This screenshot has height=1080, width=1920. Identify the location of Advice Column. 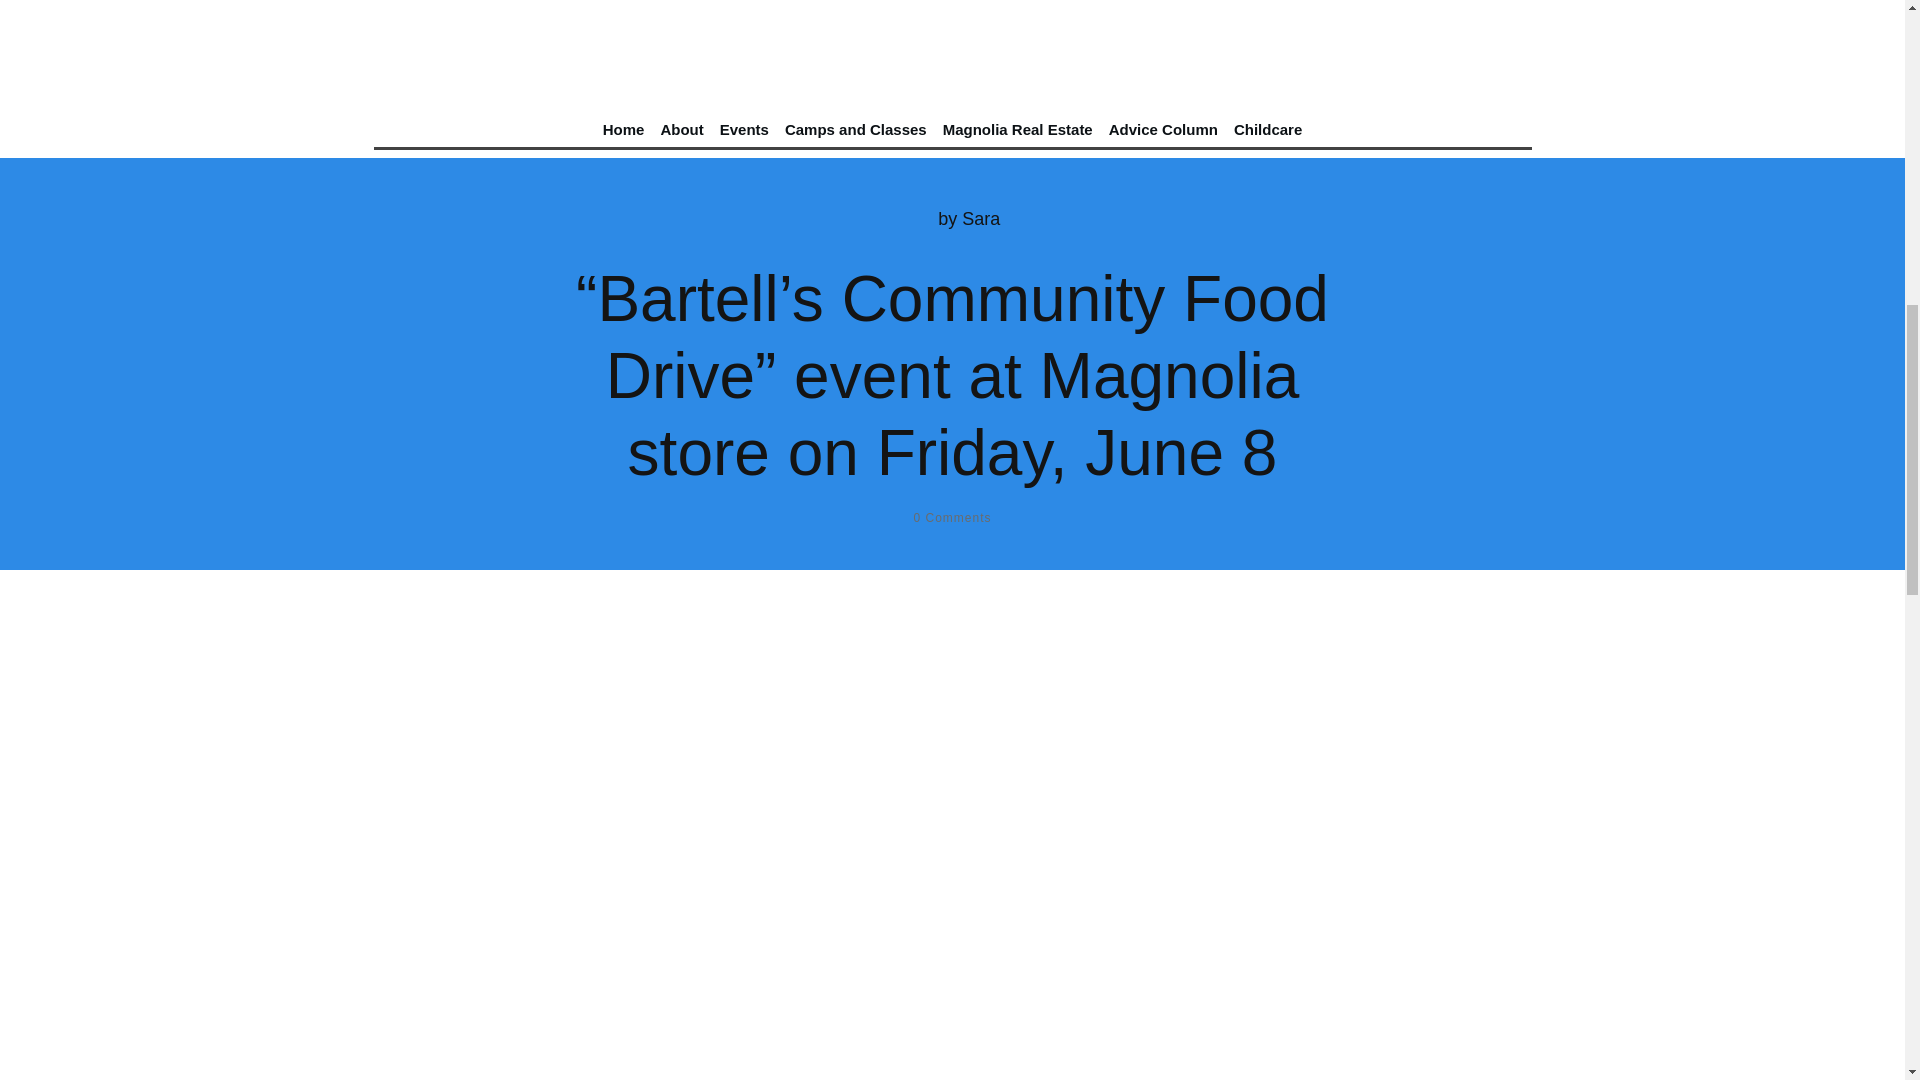
(1163, 129).